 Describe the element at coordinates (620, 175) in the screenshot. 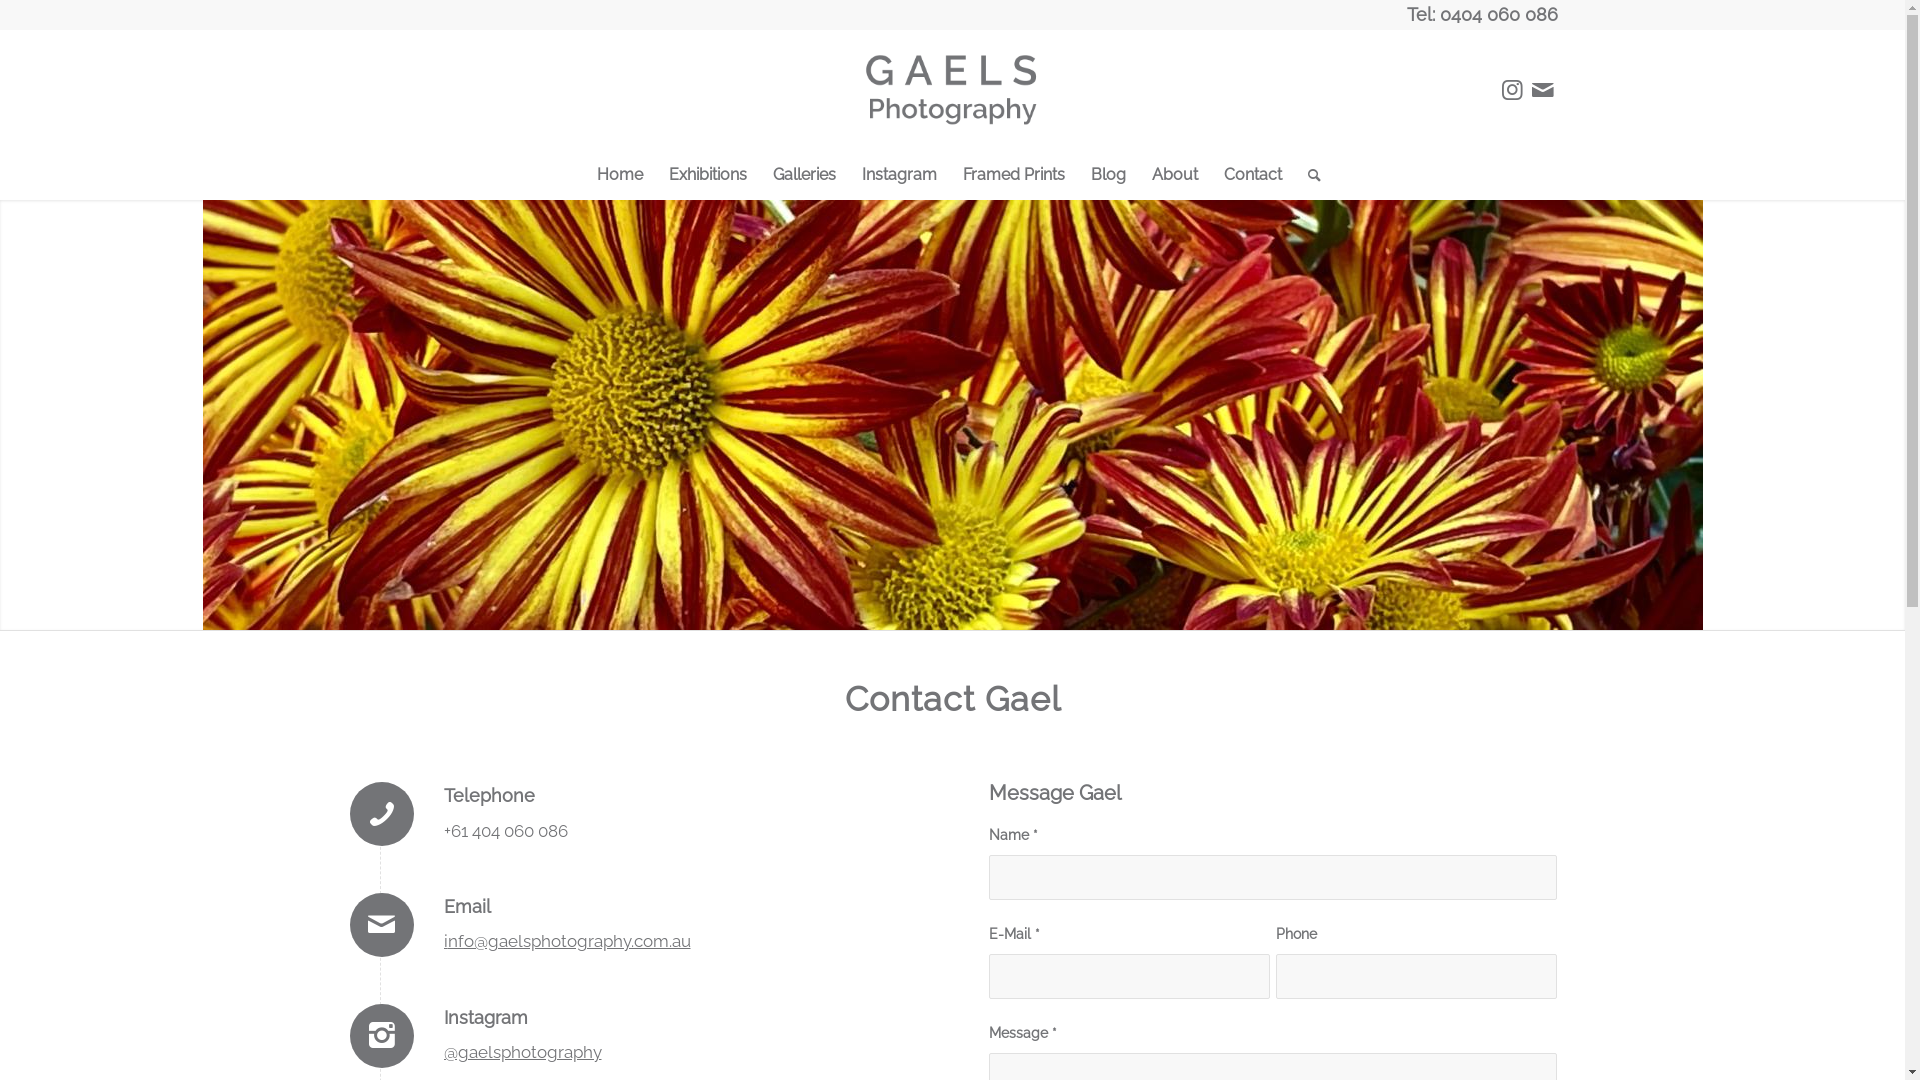

I see `Home` at that location.